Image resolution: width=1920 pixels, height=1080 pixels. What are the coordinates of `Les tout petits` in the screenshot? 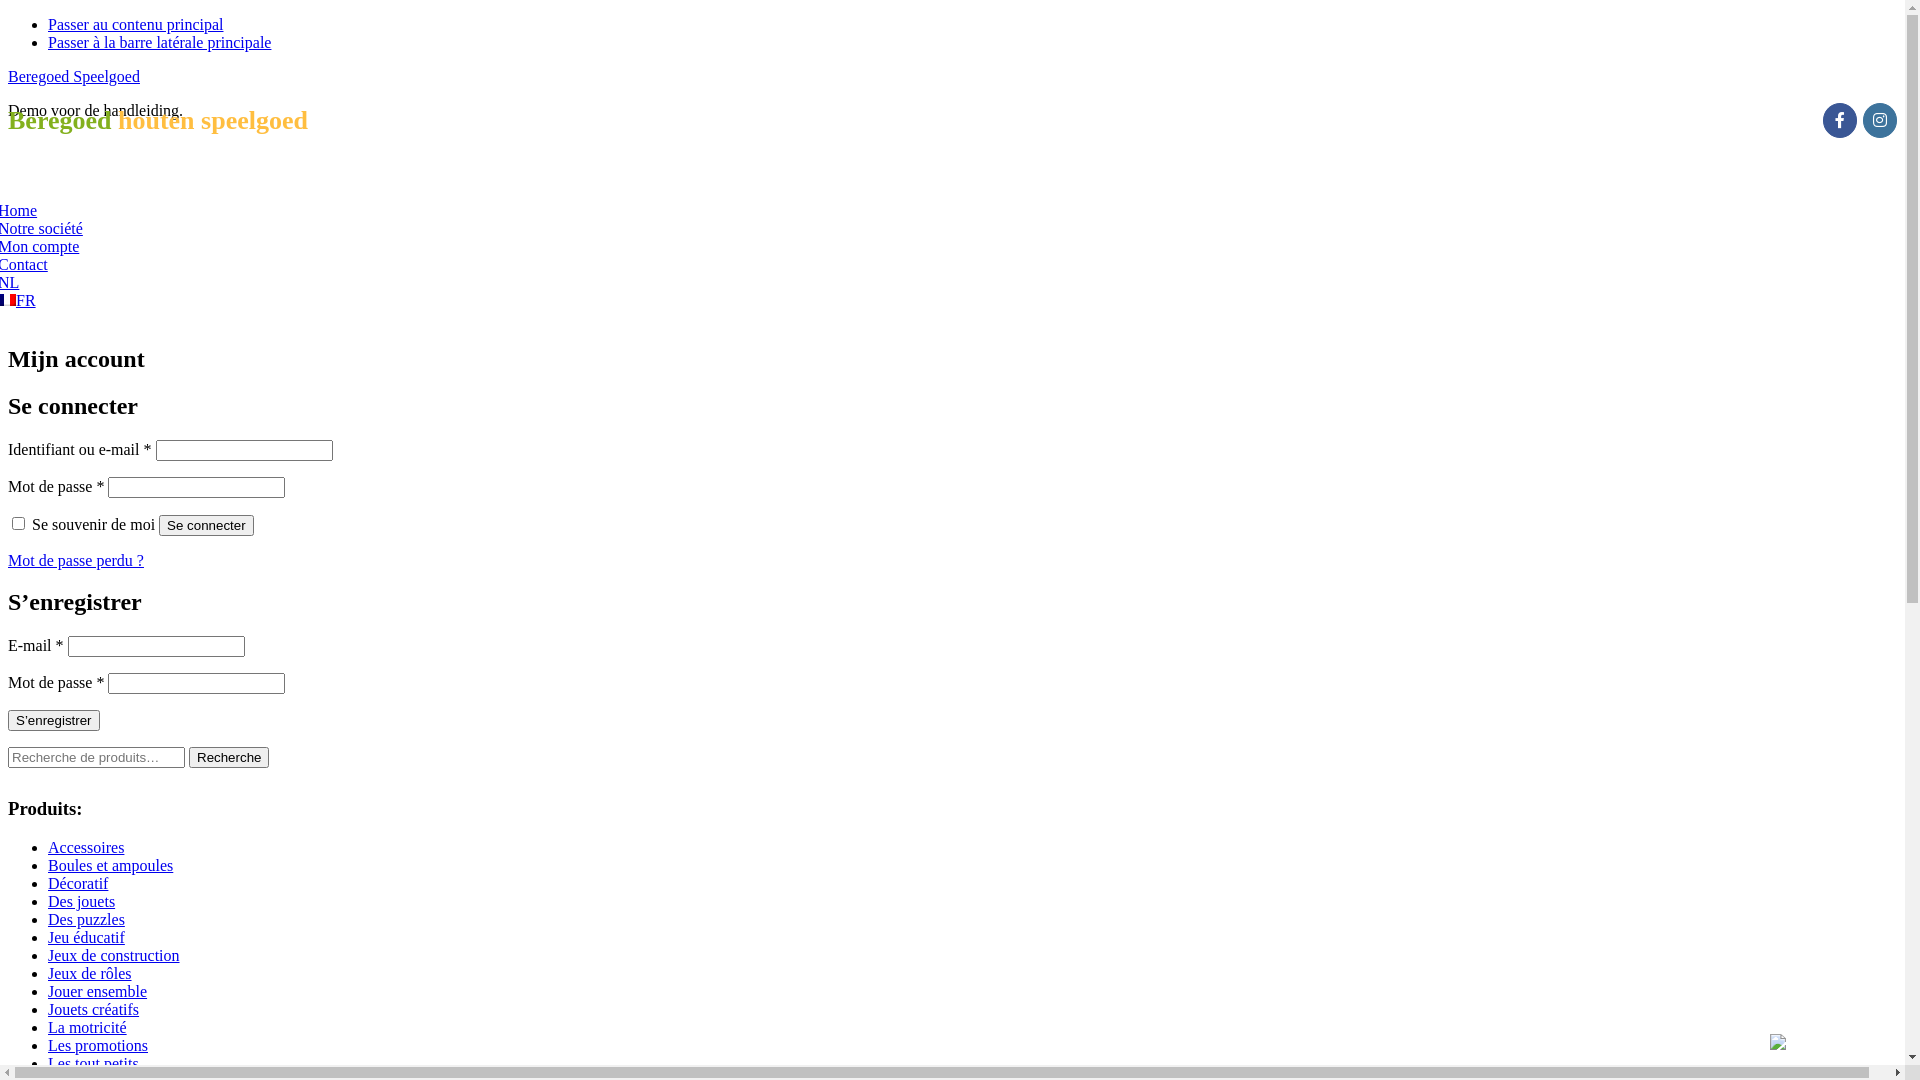 It's located at (94, 1064).